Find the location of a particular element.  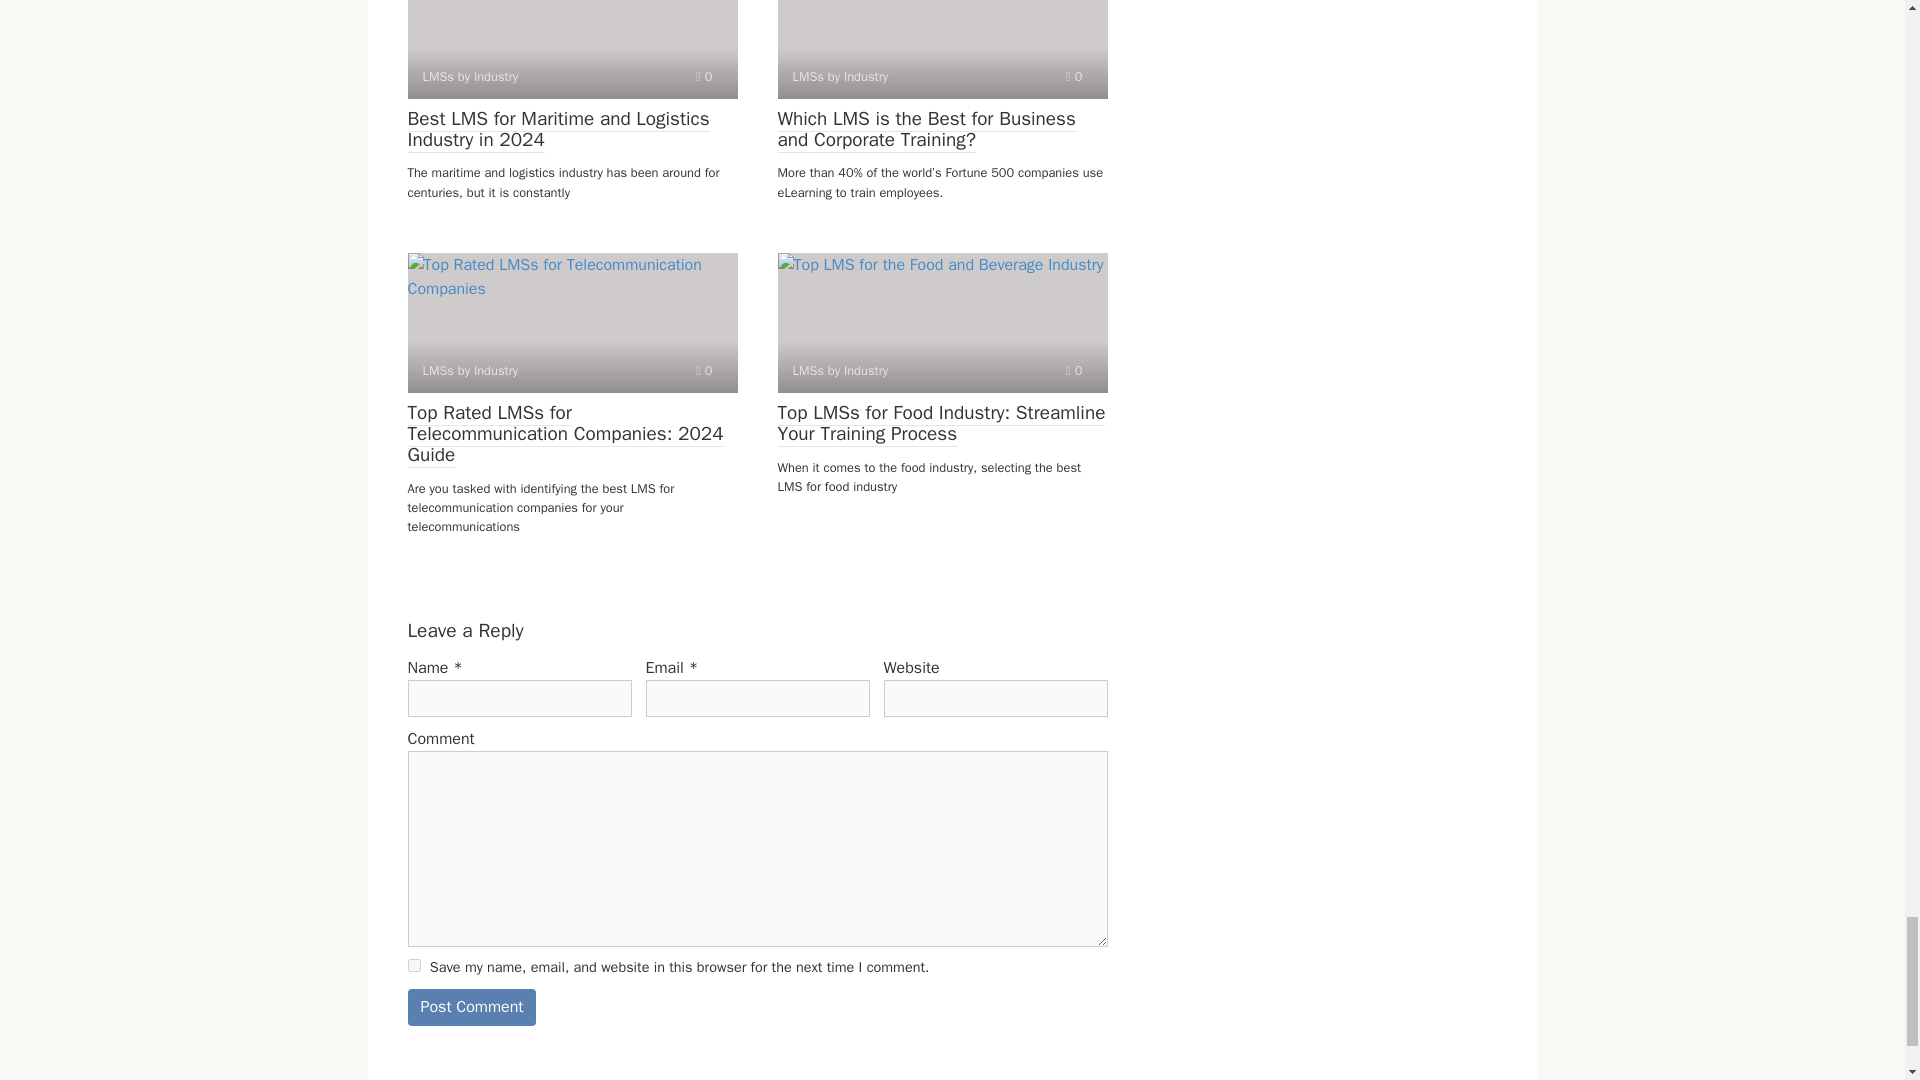

Comments is located at coordinates (704, 77).